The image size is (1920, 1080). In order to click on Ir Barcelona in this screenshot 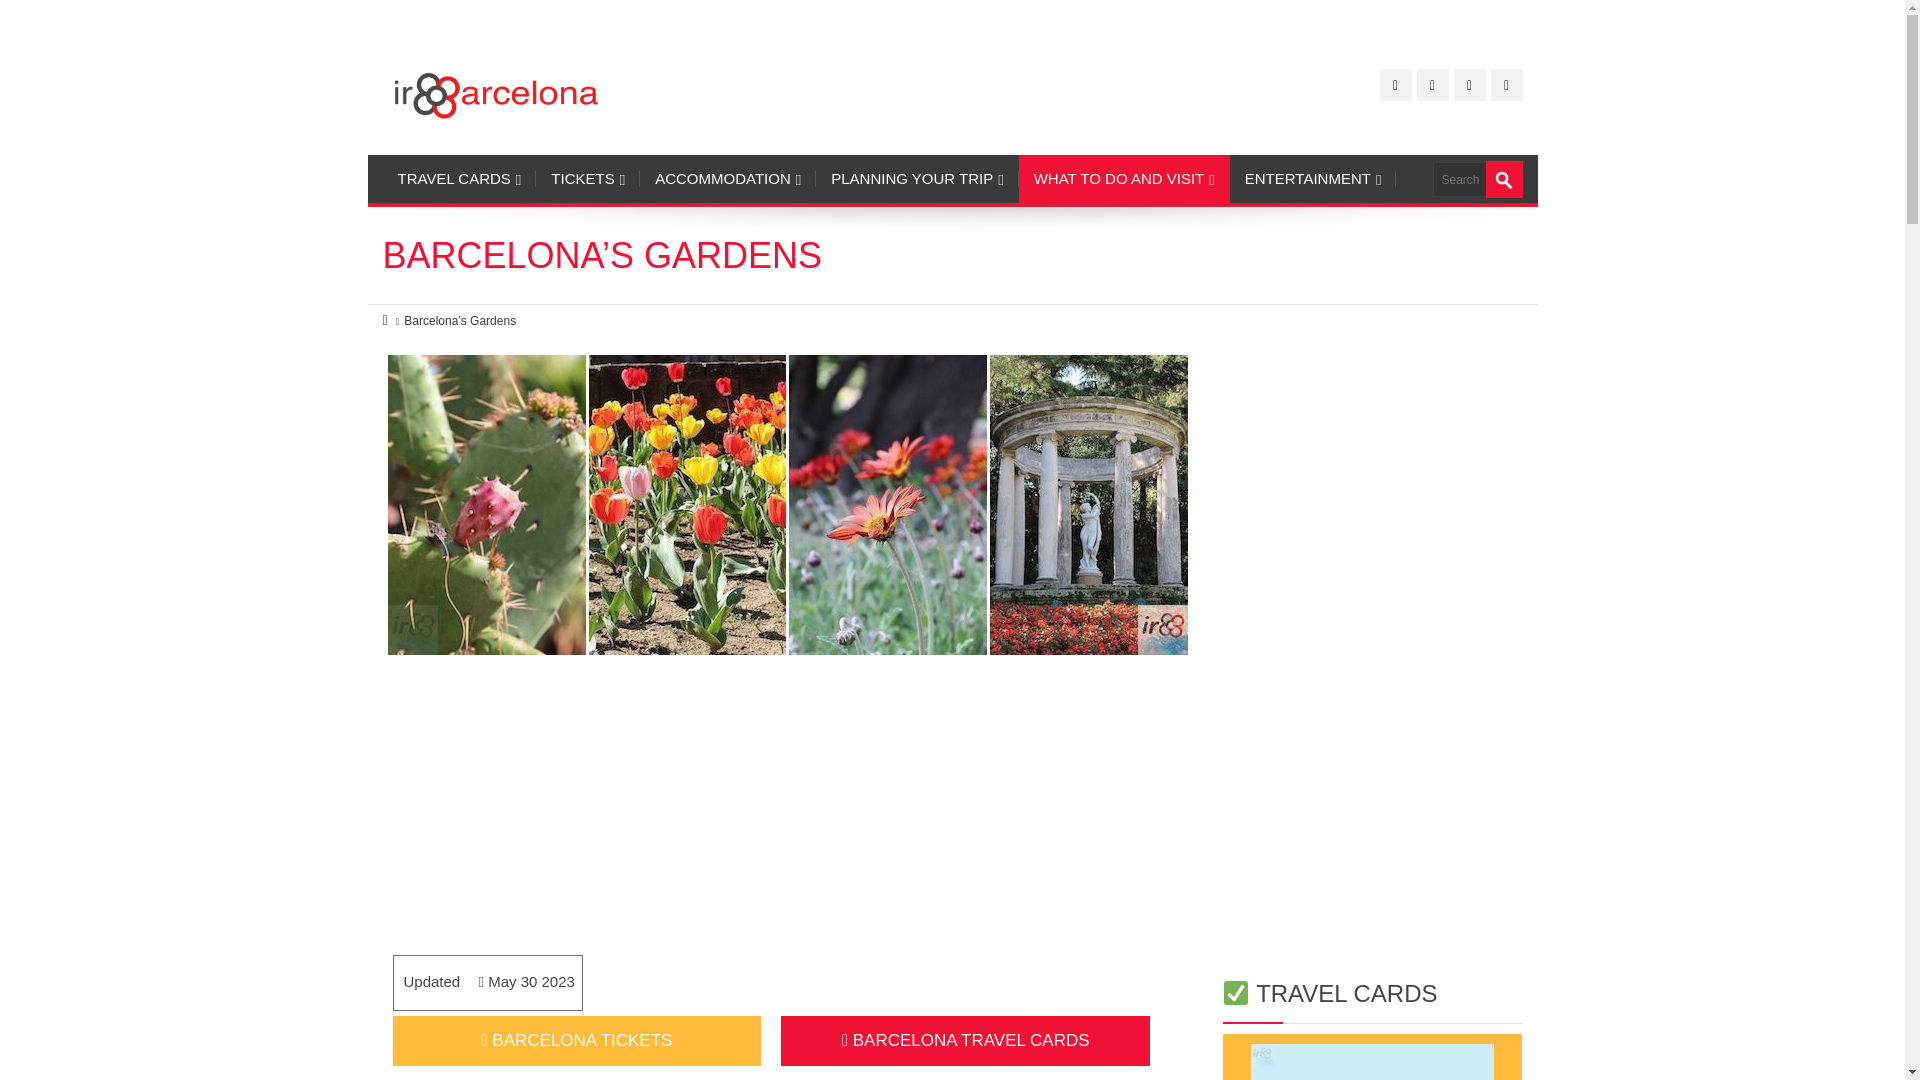, I will do `click(495, 92)`.